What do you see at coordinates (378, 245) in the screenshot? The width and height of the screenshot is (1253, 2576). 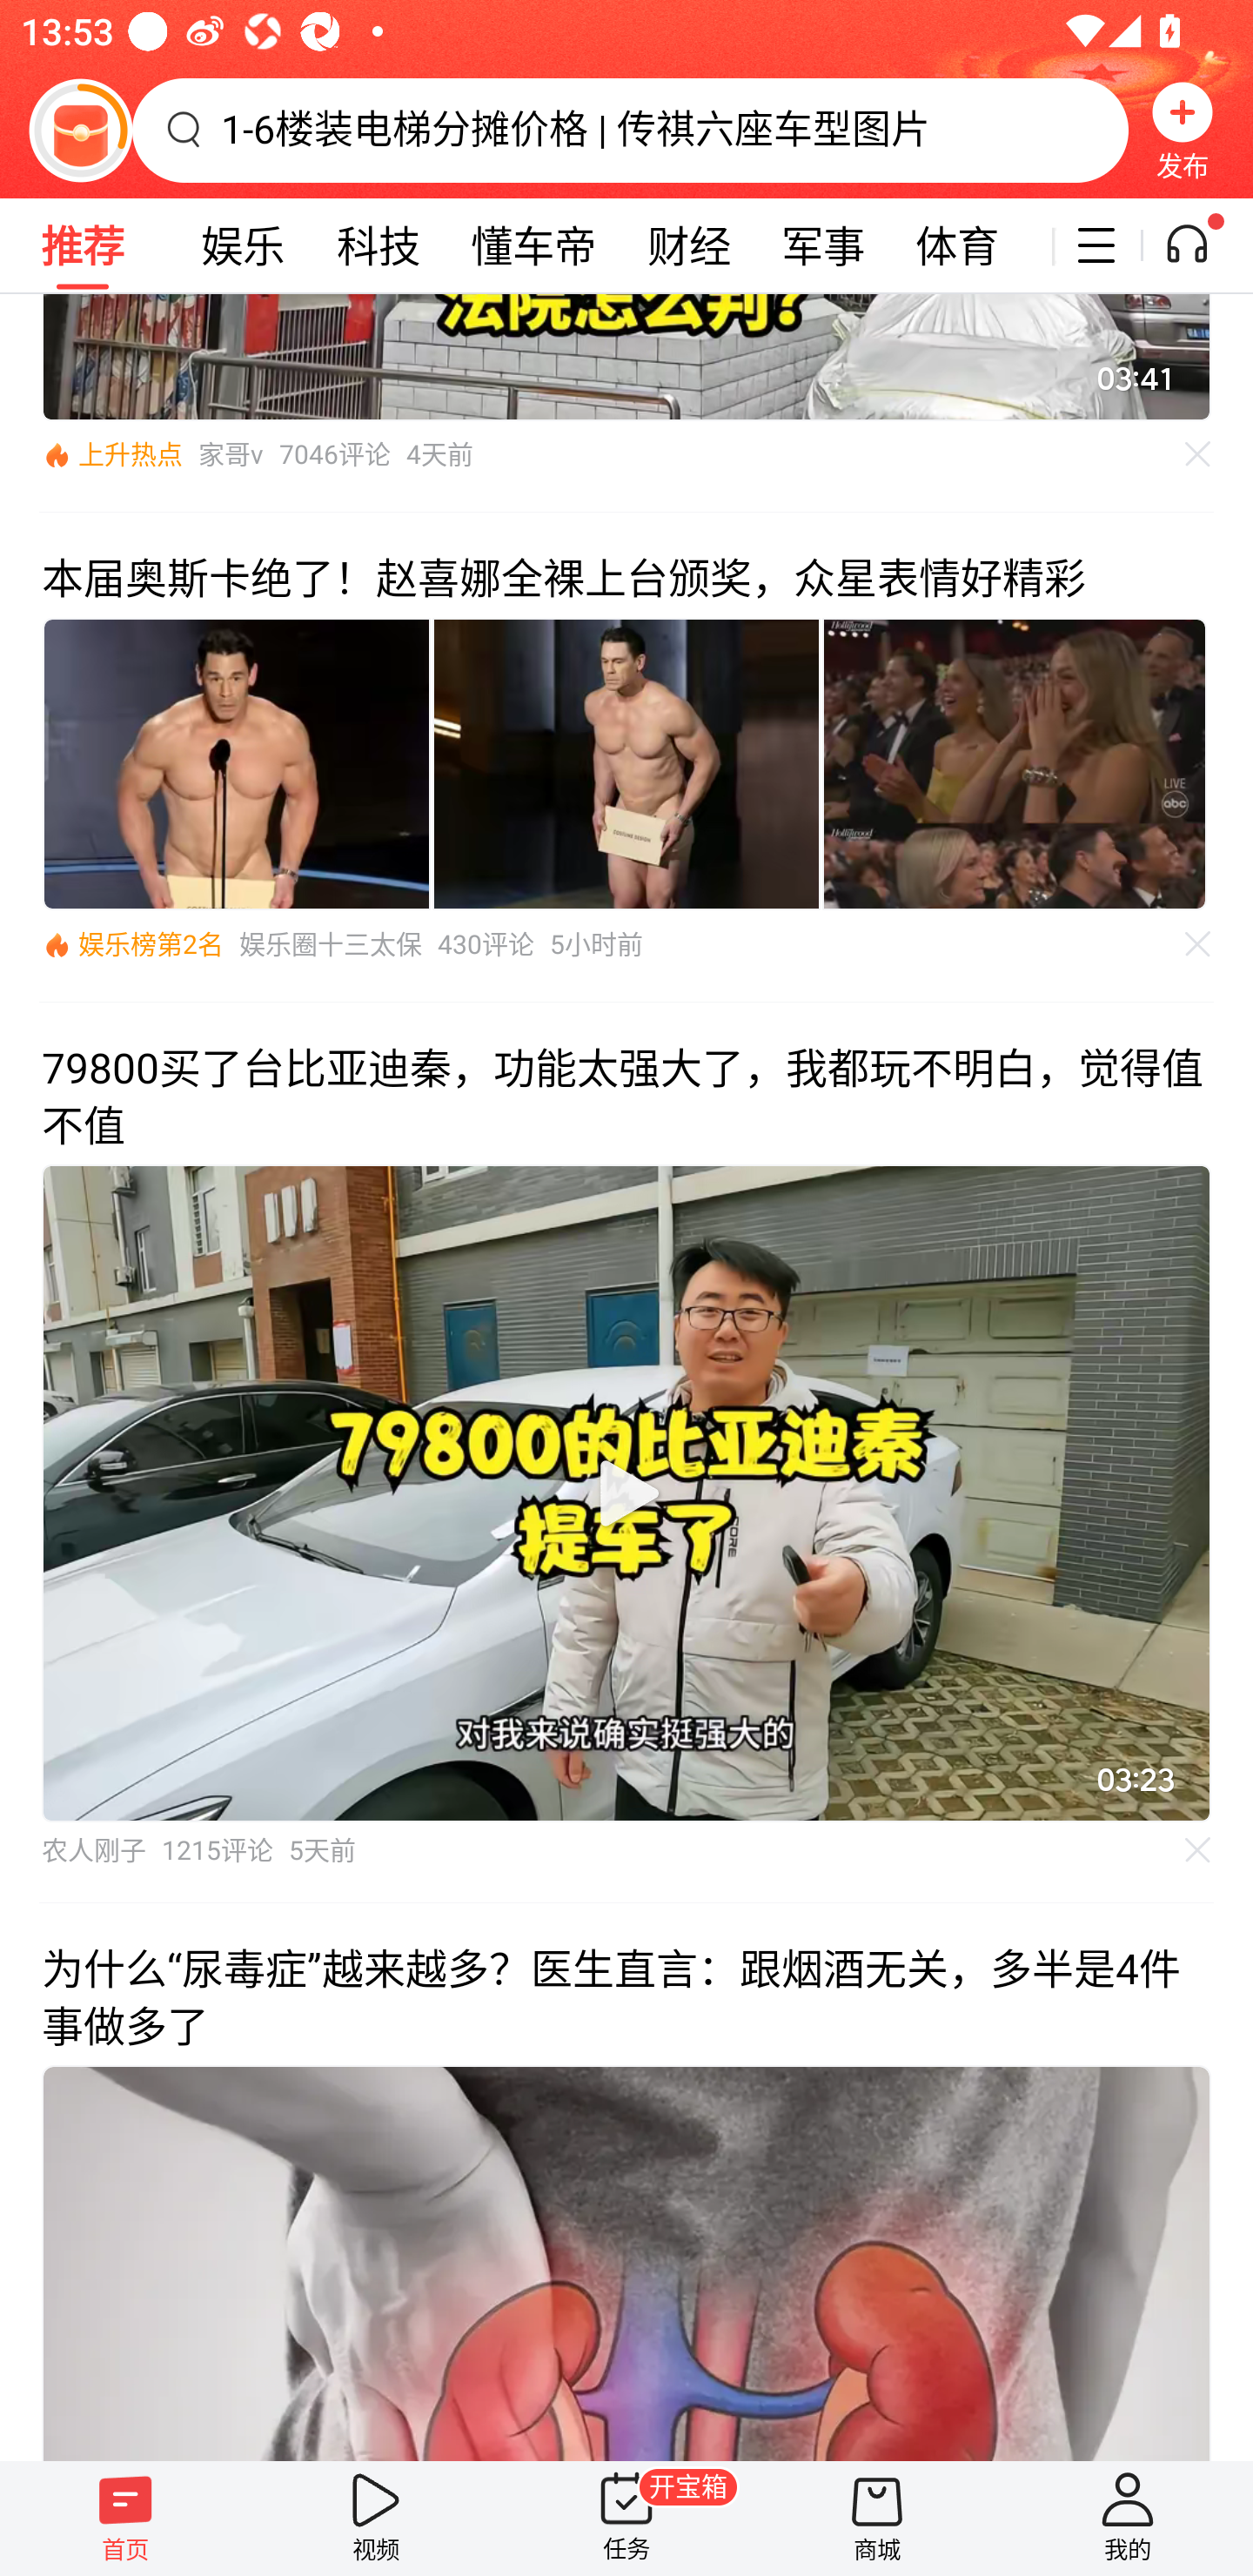 I see `科技` at bounding box center [378, 245].